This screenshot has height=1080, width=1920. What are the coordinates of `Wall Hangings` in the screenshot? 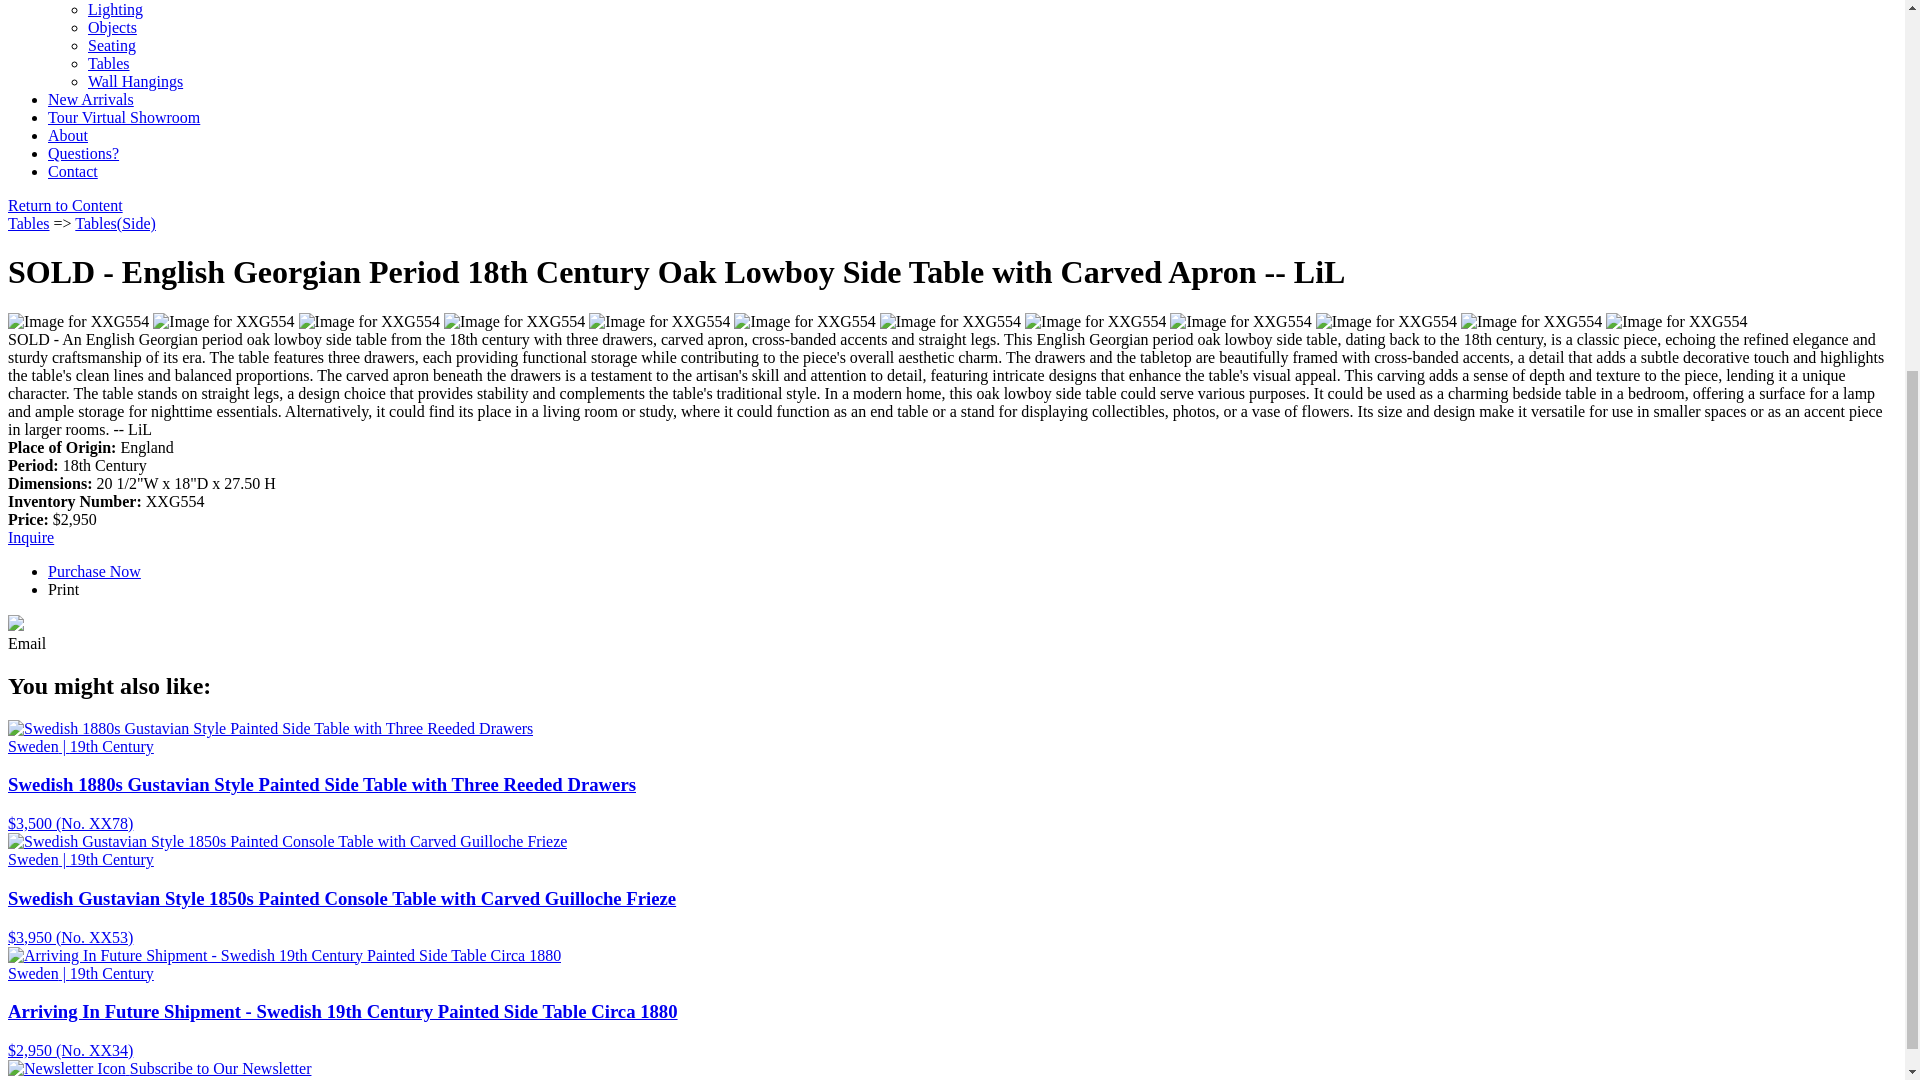 It's located at (135, 81).